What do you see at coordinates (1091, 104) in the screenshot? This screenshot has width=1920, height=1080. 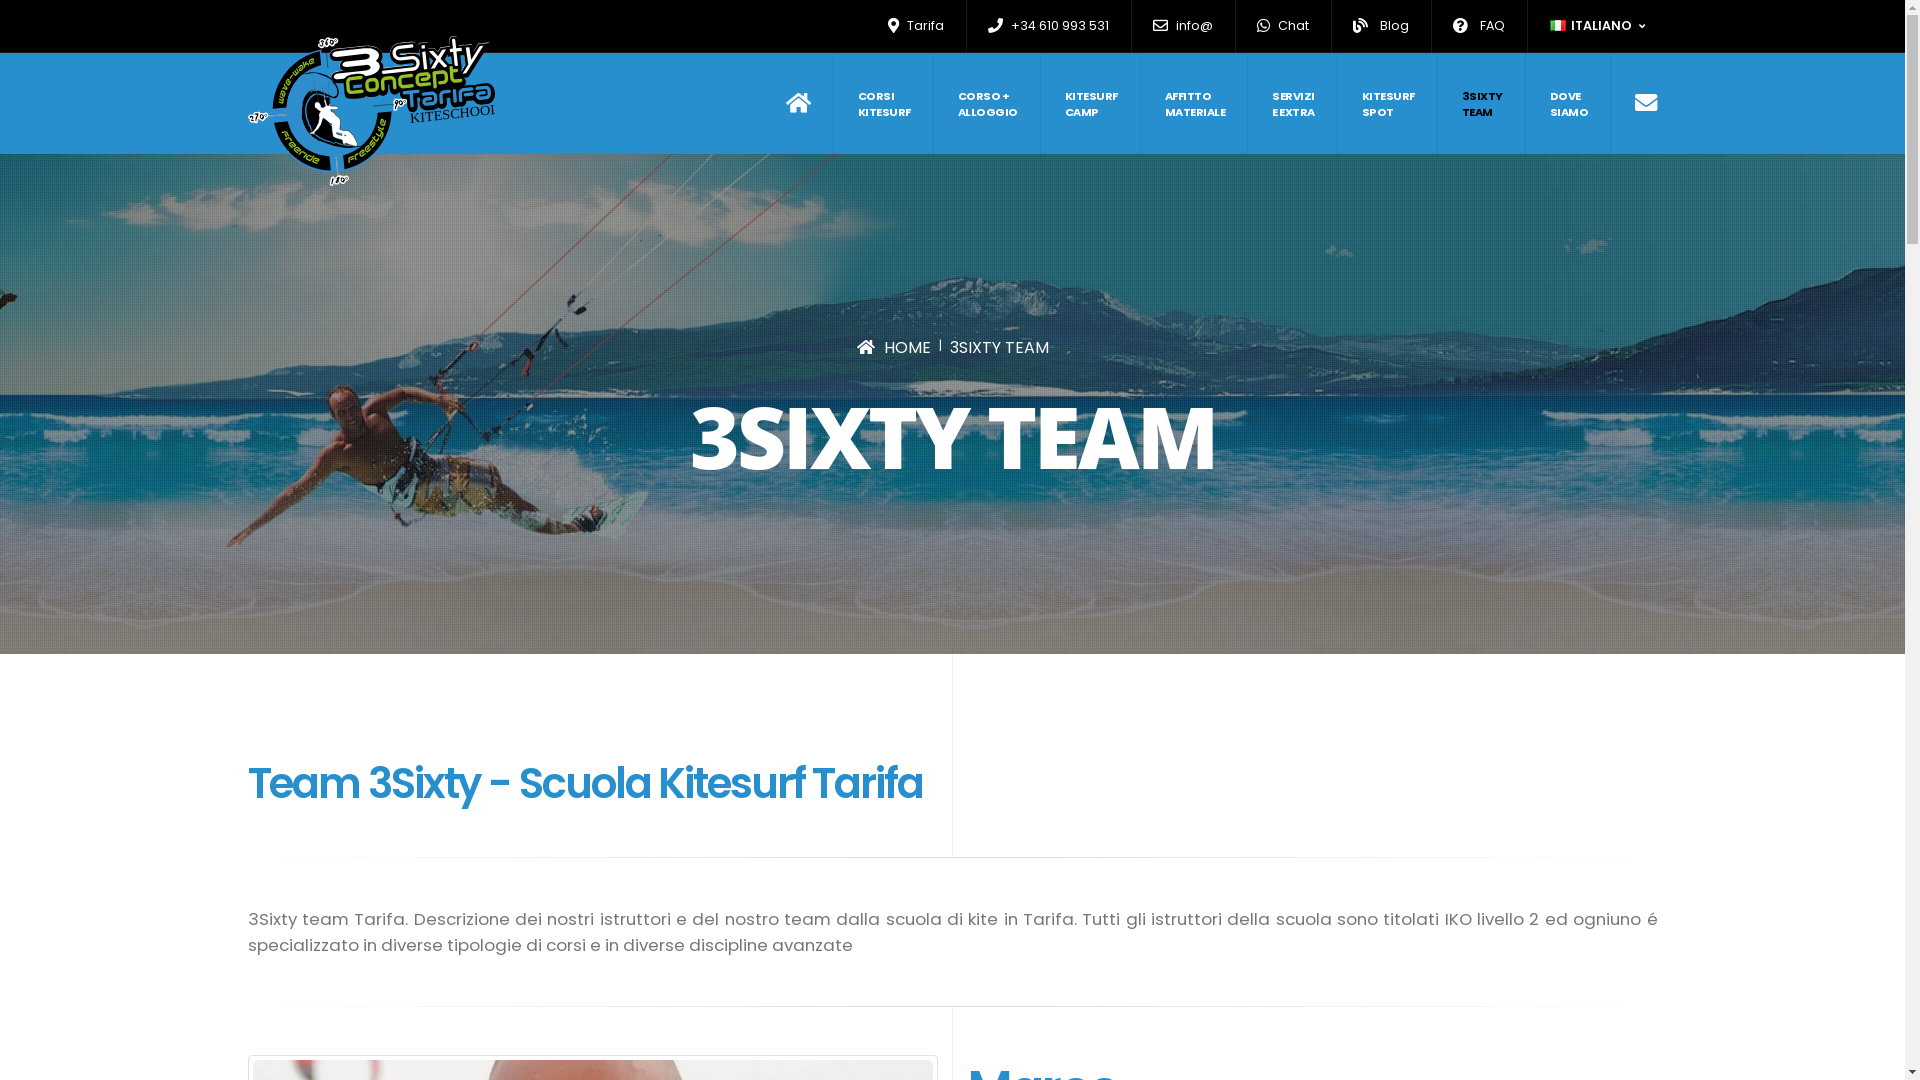 I see `KITESURF CAMP` at bounding box center [1091, 104].